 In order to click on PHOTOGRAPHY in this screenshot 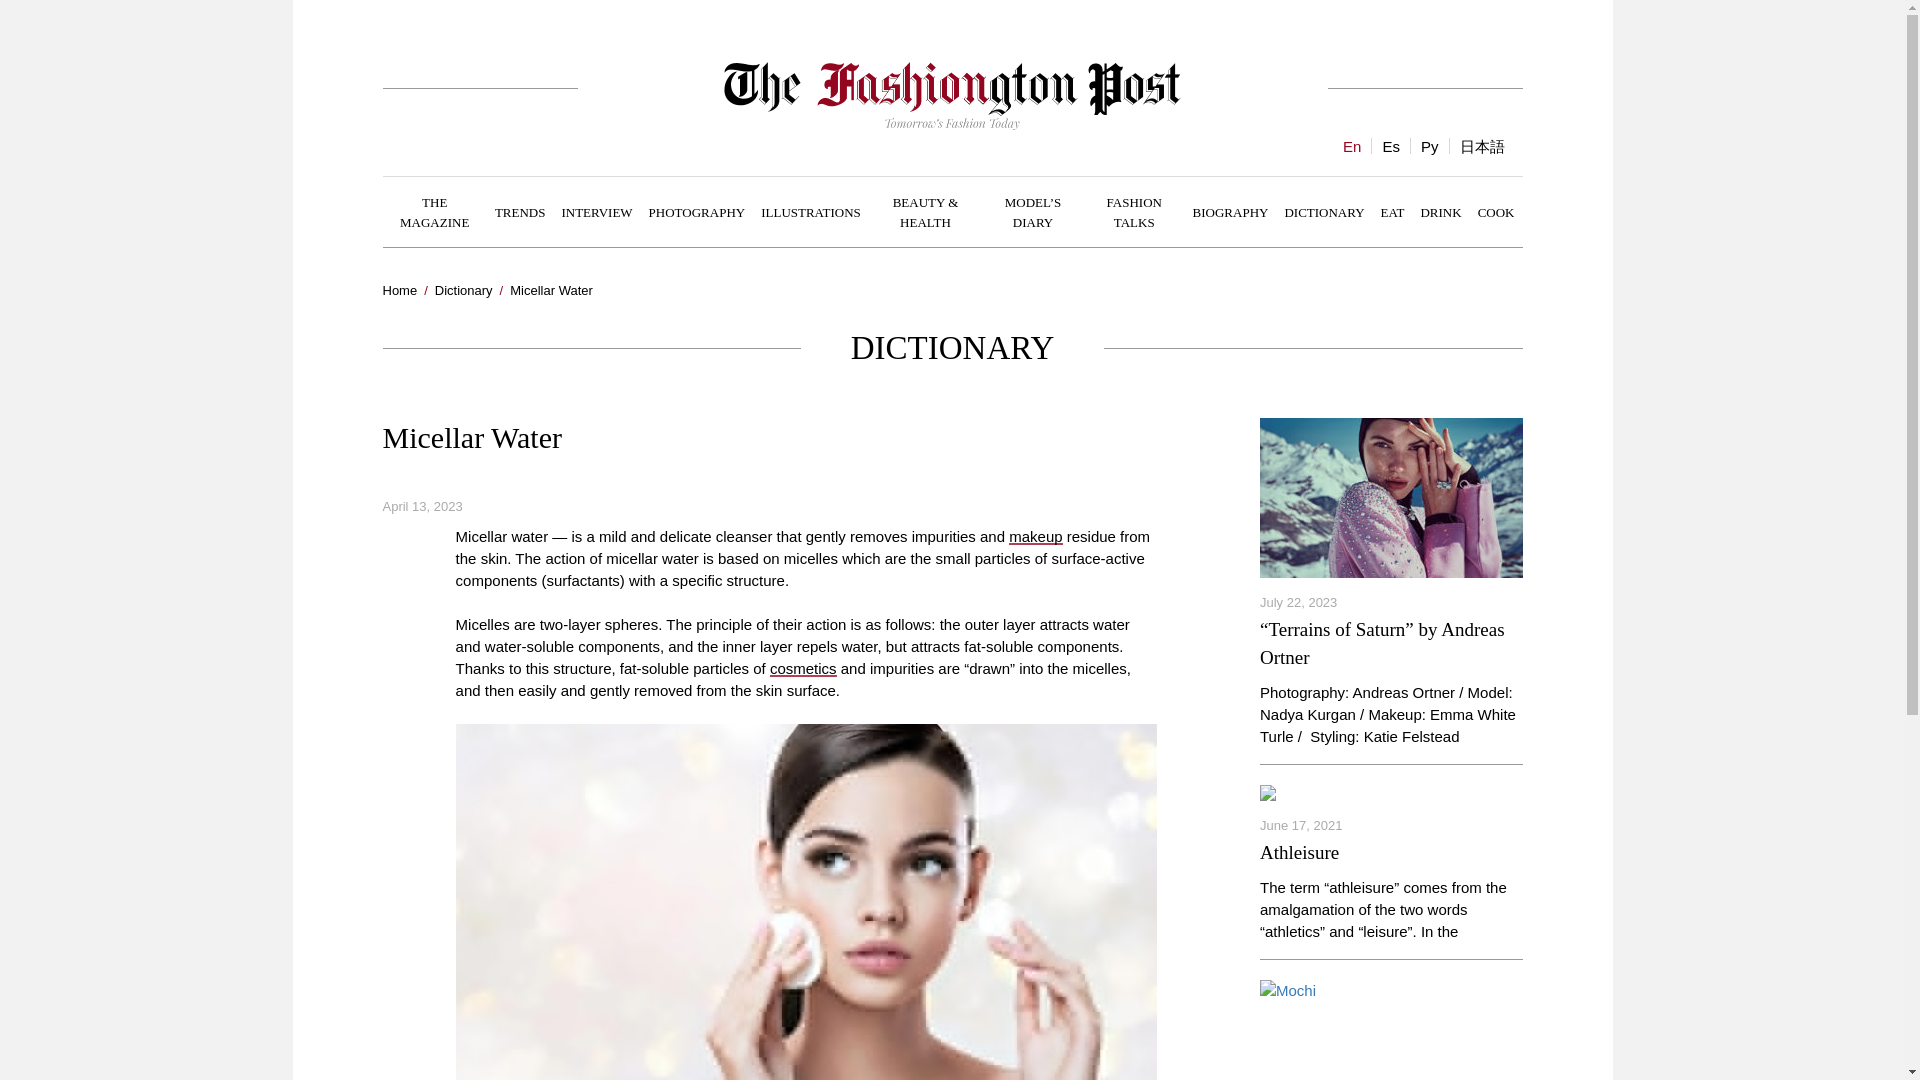, I will do `click(698, 211)`.